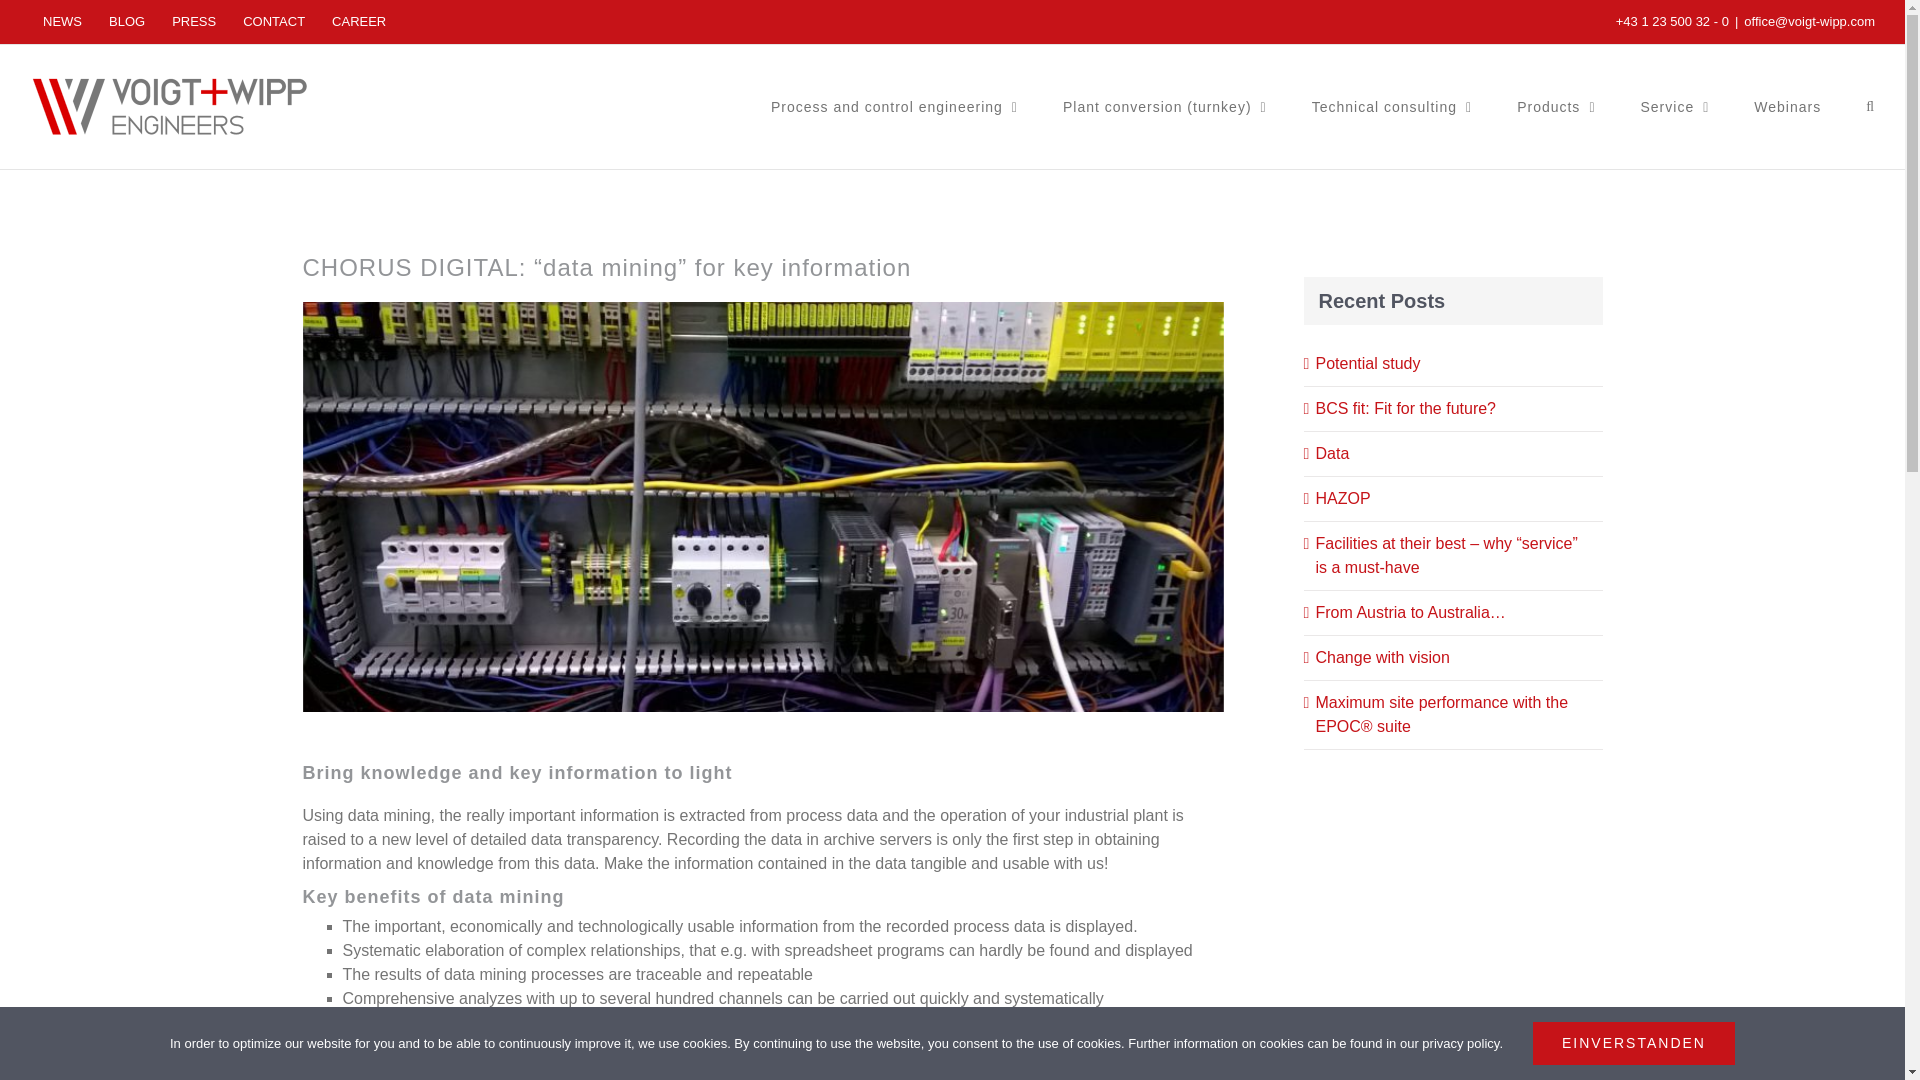 This screenshot has height=1080, width=1920. I want to click on BLOG, so click(126, 22).